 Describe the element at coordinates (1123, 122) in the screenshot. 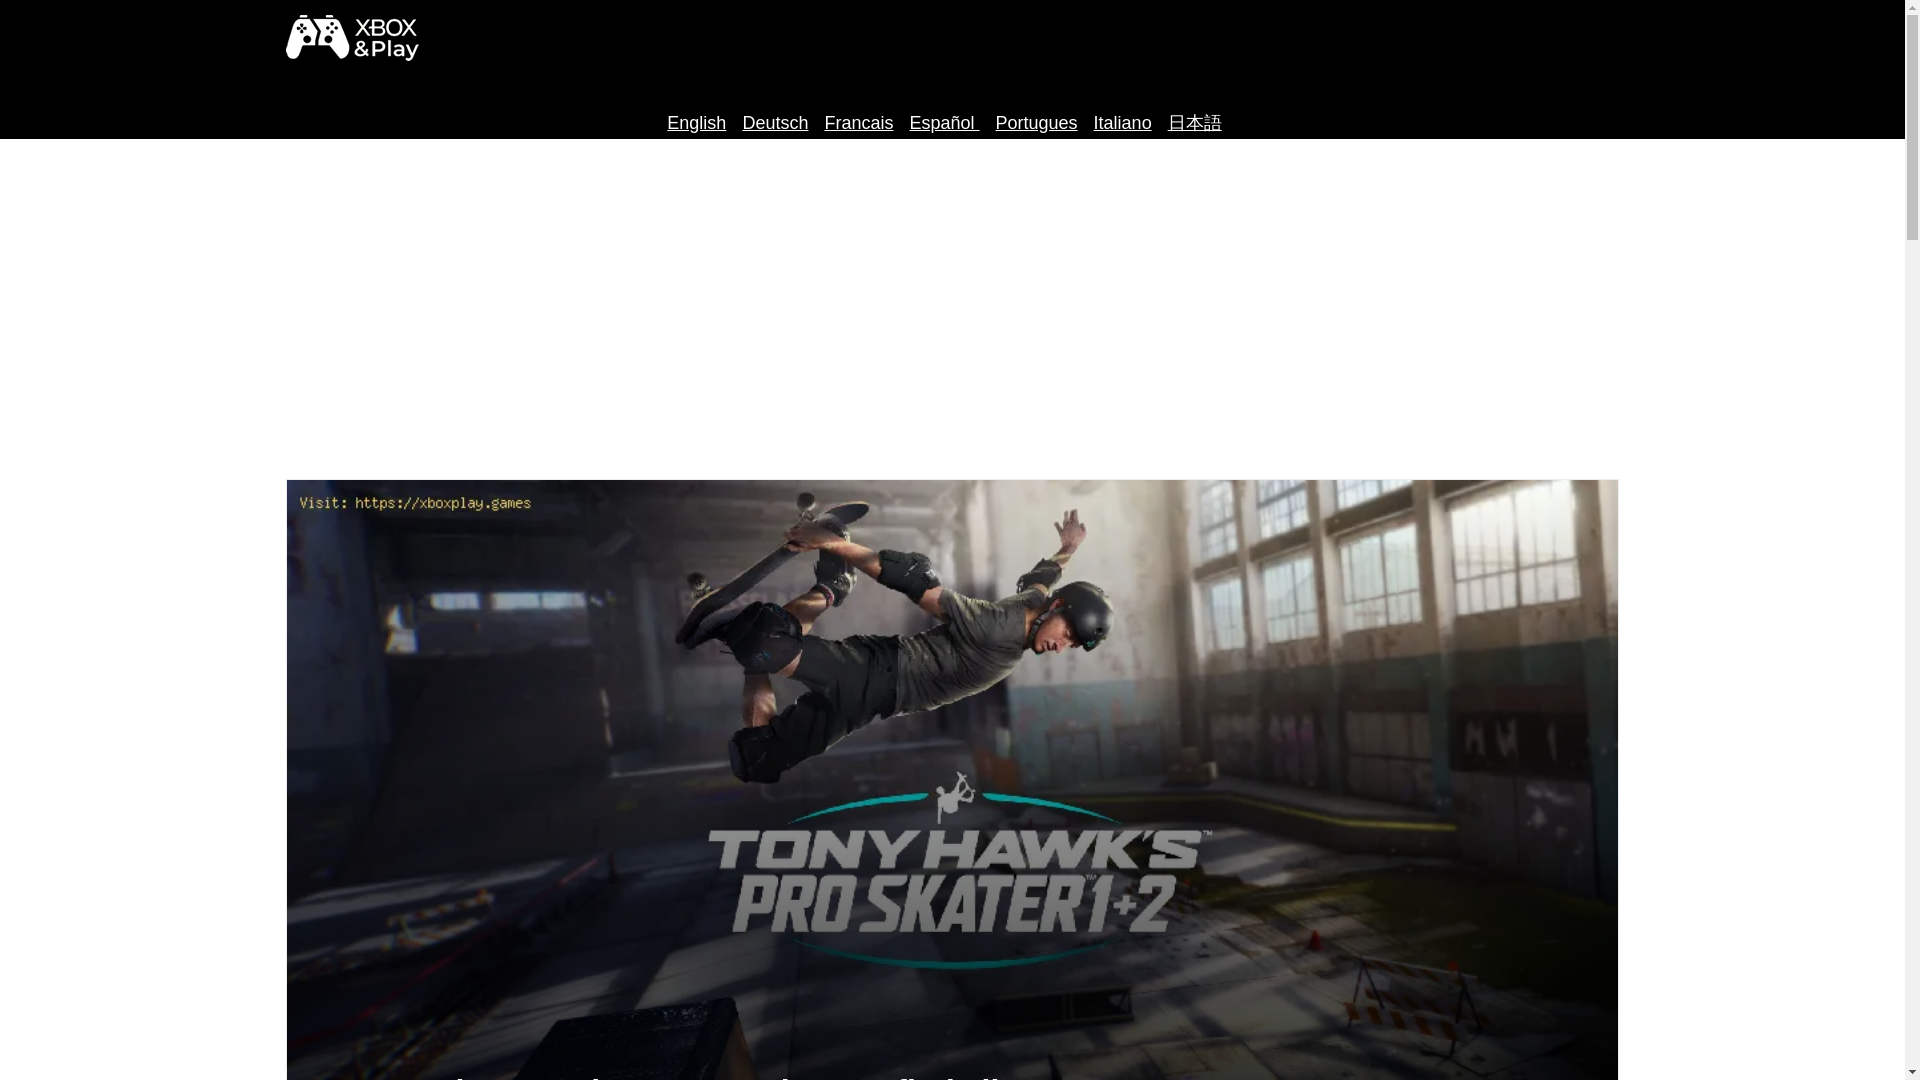

I see `Italiano` at that location.